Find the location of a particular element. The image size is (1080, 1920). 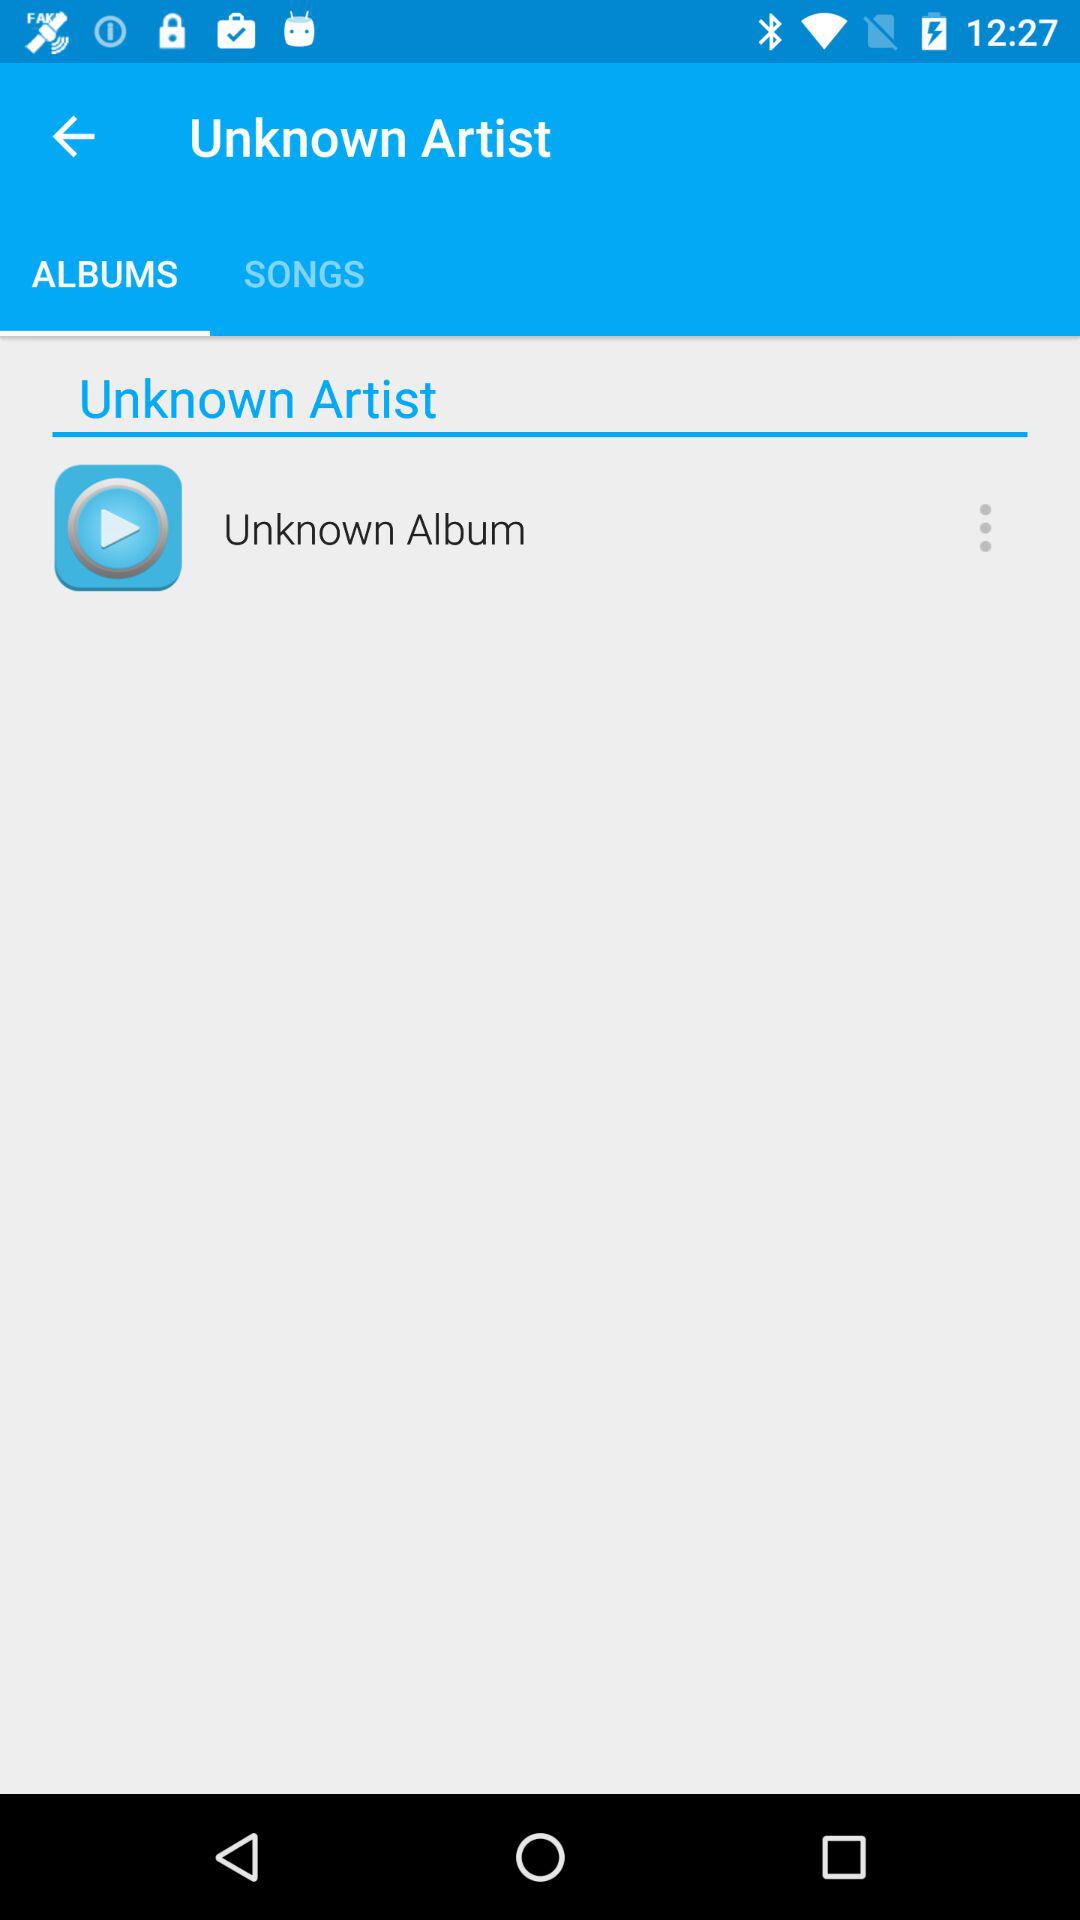

press the app next to unknown artist item is located at coordinates (73, 136).